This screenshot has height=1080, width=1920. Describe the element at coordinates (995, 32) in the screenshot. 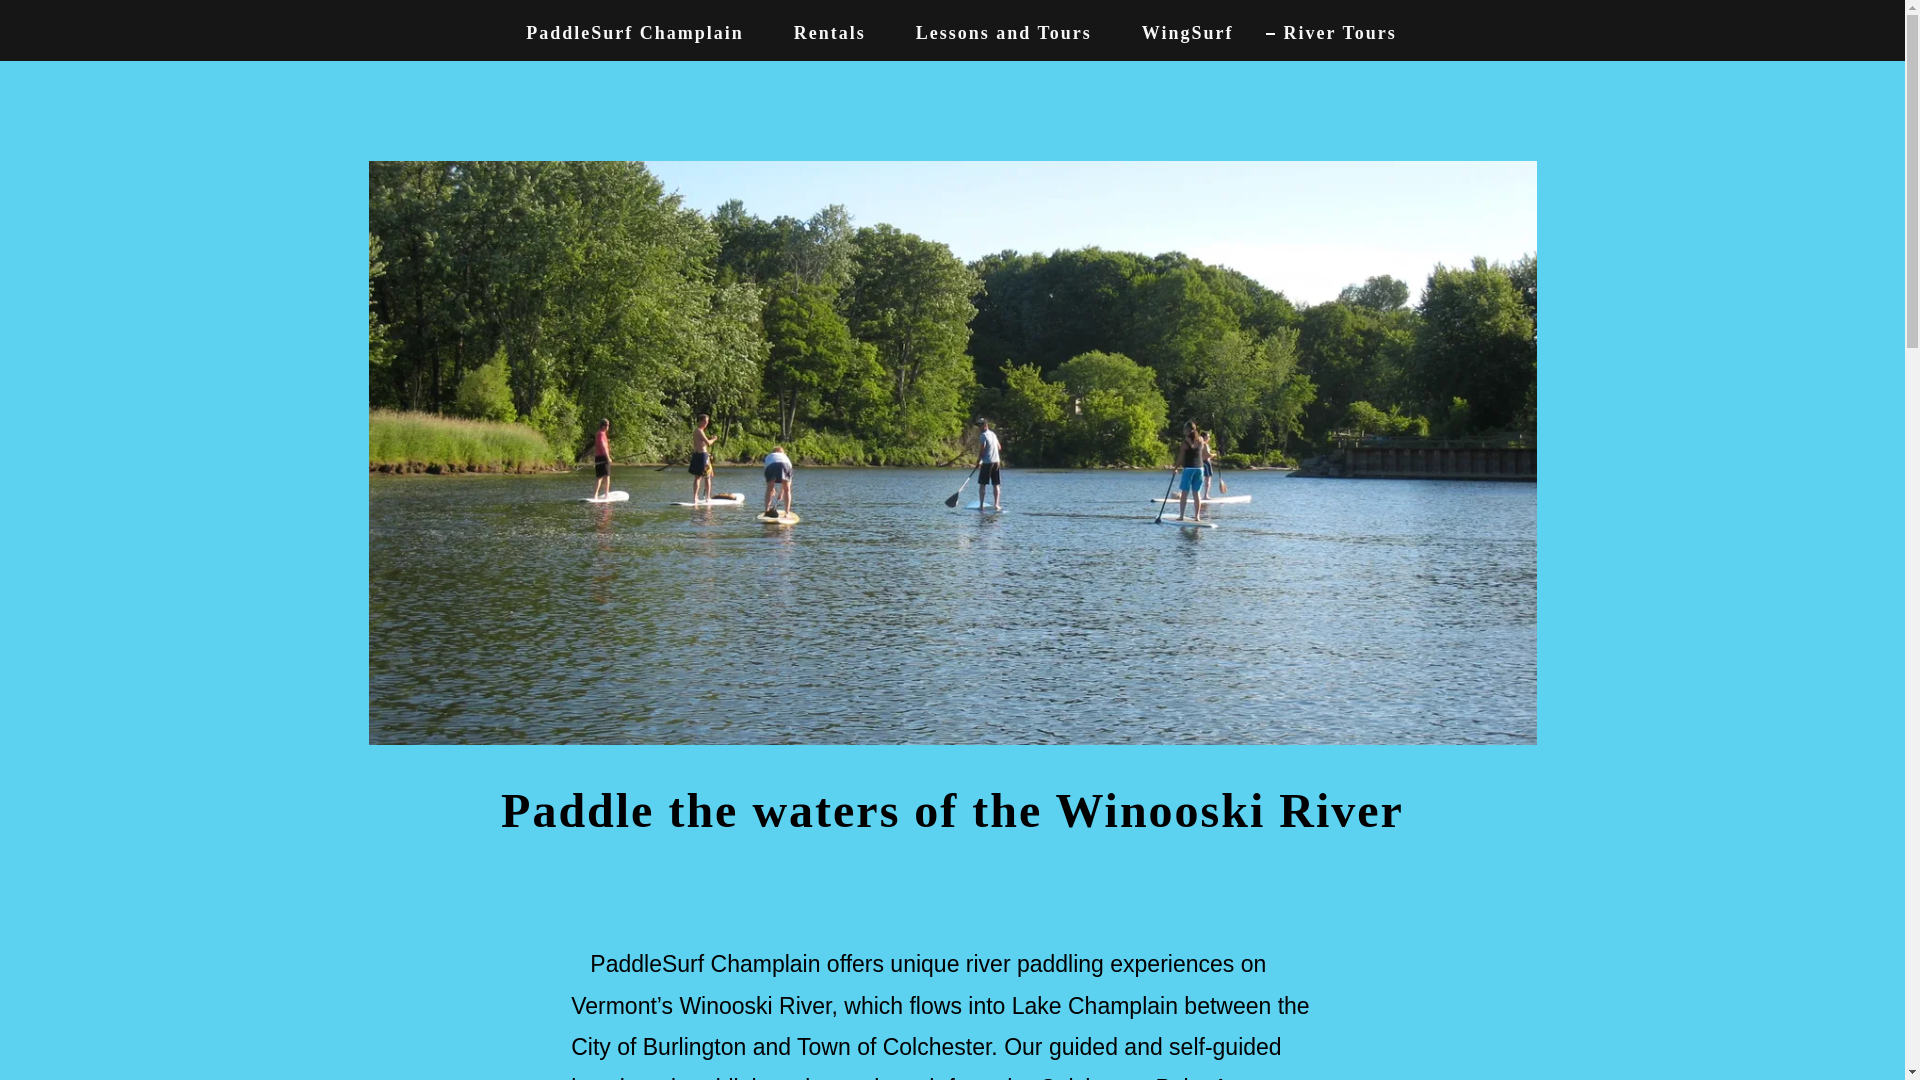

I see `Lessons and Tours` at that location.